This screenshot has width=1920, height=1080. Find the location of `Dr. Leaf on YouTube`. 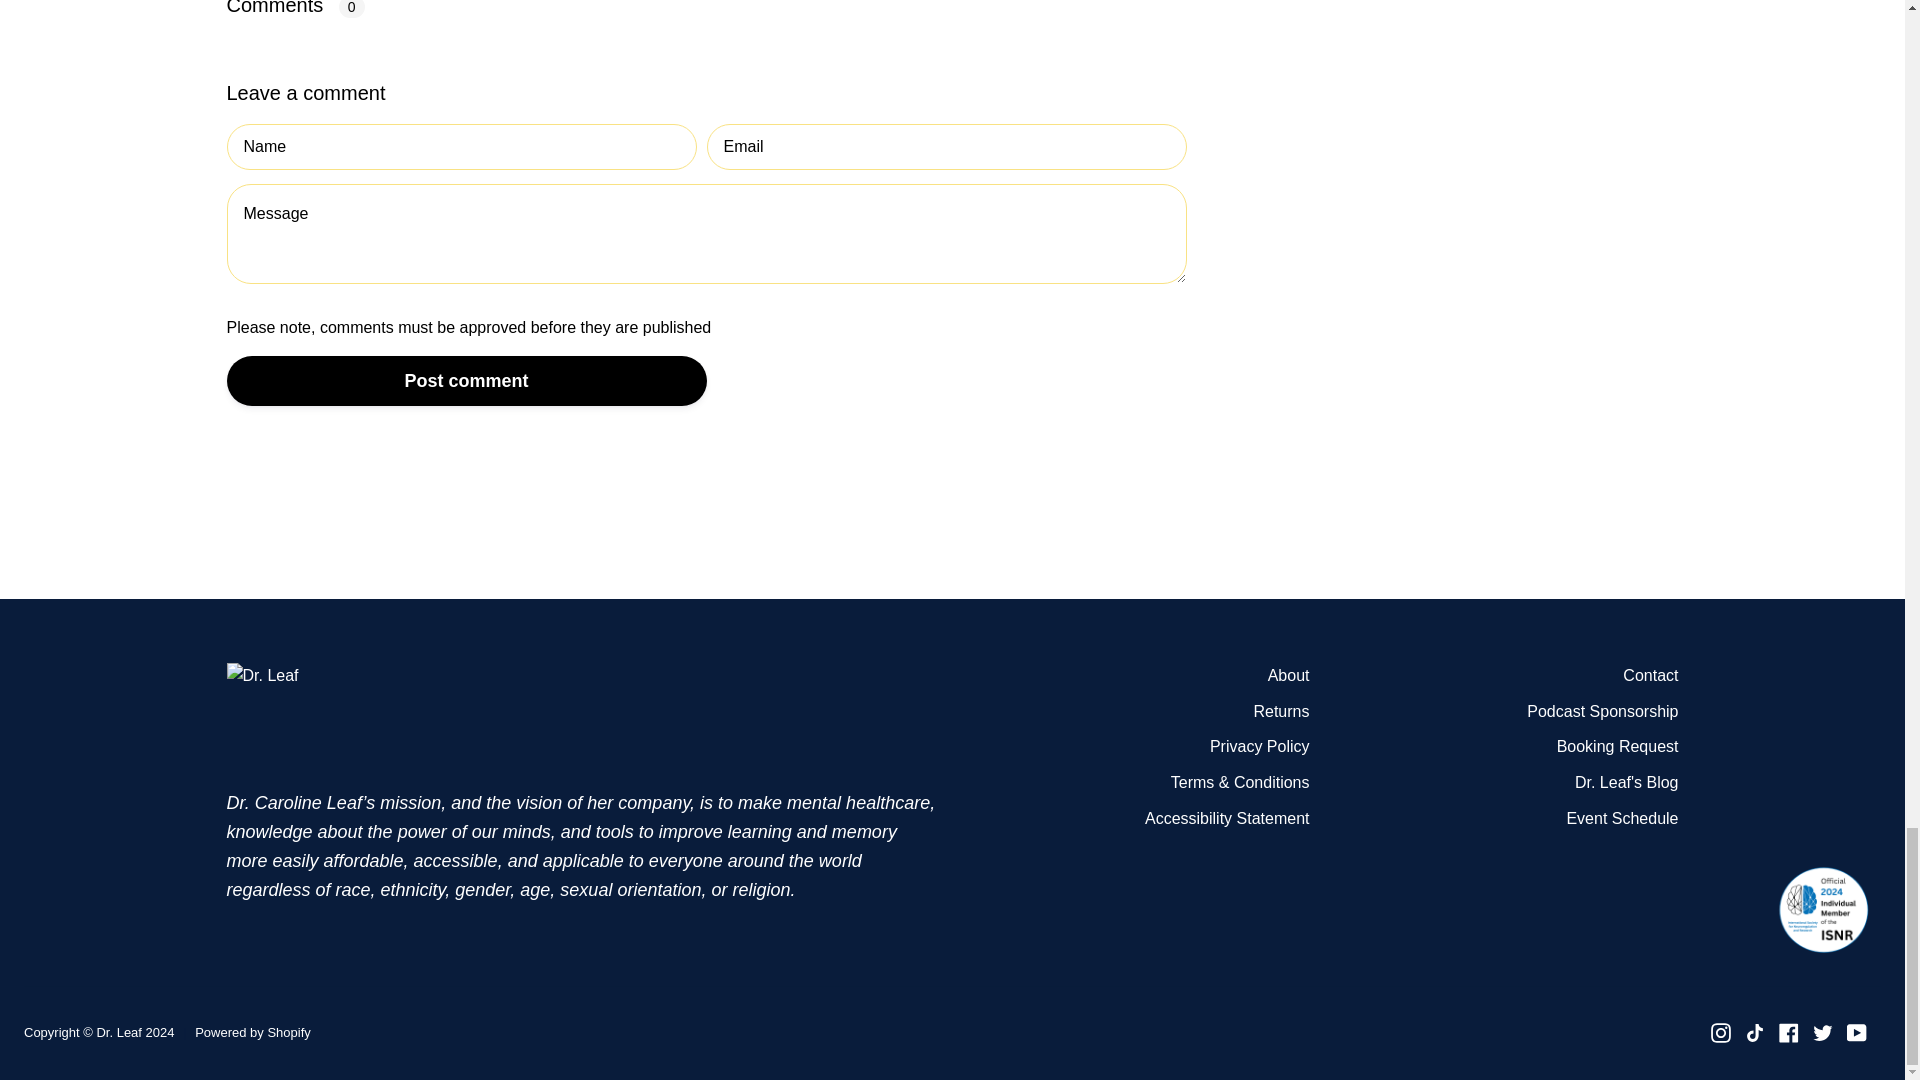

Dr. Leaf on YouTube is located at coordinates (1856, 1032).